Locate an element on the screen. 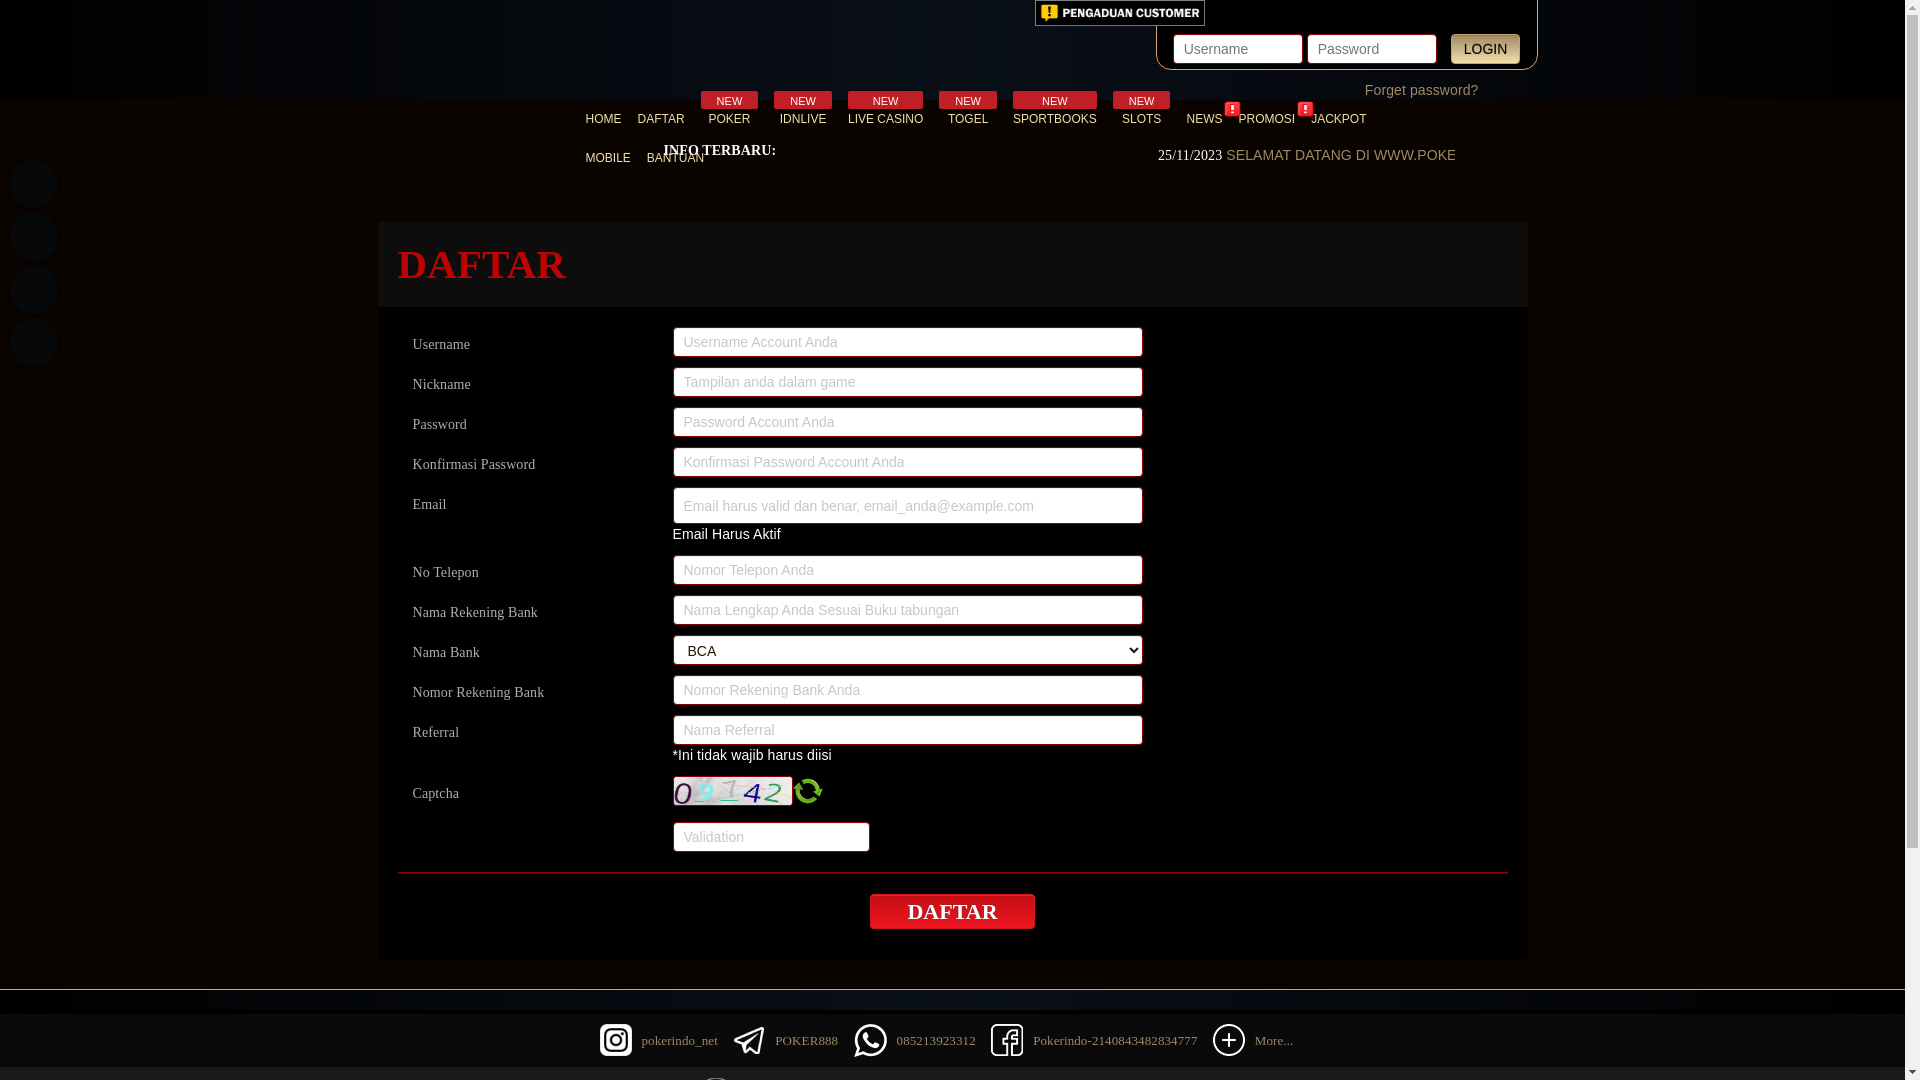 The image size is (1920, 1080). HOME is located at coordinates (604, 120).